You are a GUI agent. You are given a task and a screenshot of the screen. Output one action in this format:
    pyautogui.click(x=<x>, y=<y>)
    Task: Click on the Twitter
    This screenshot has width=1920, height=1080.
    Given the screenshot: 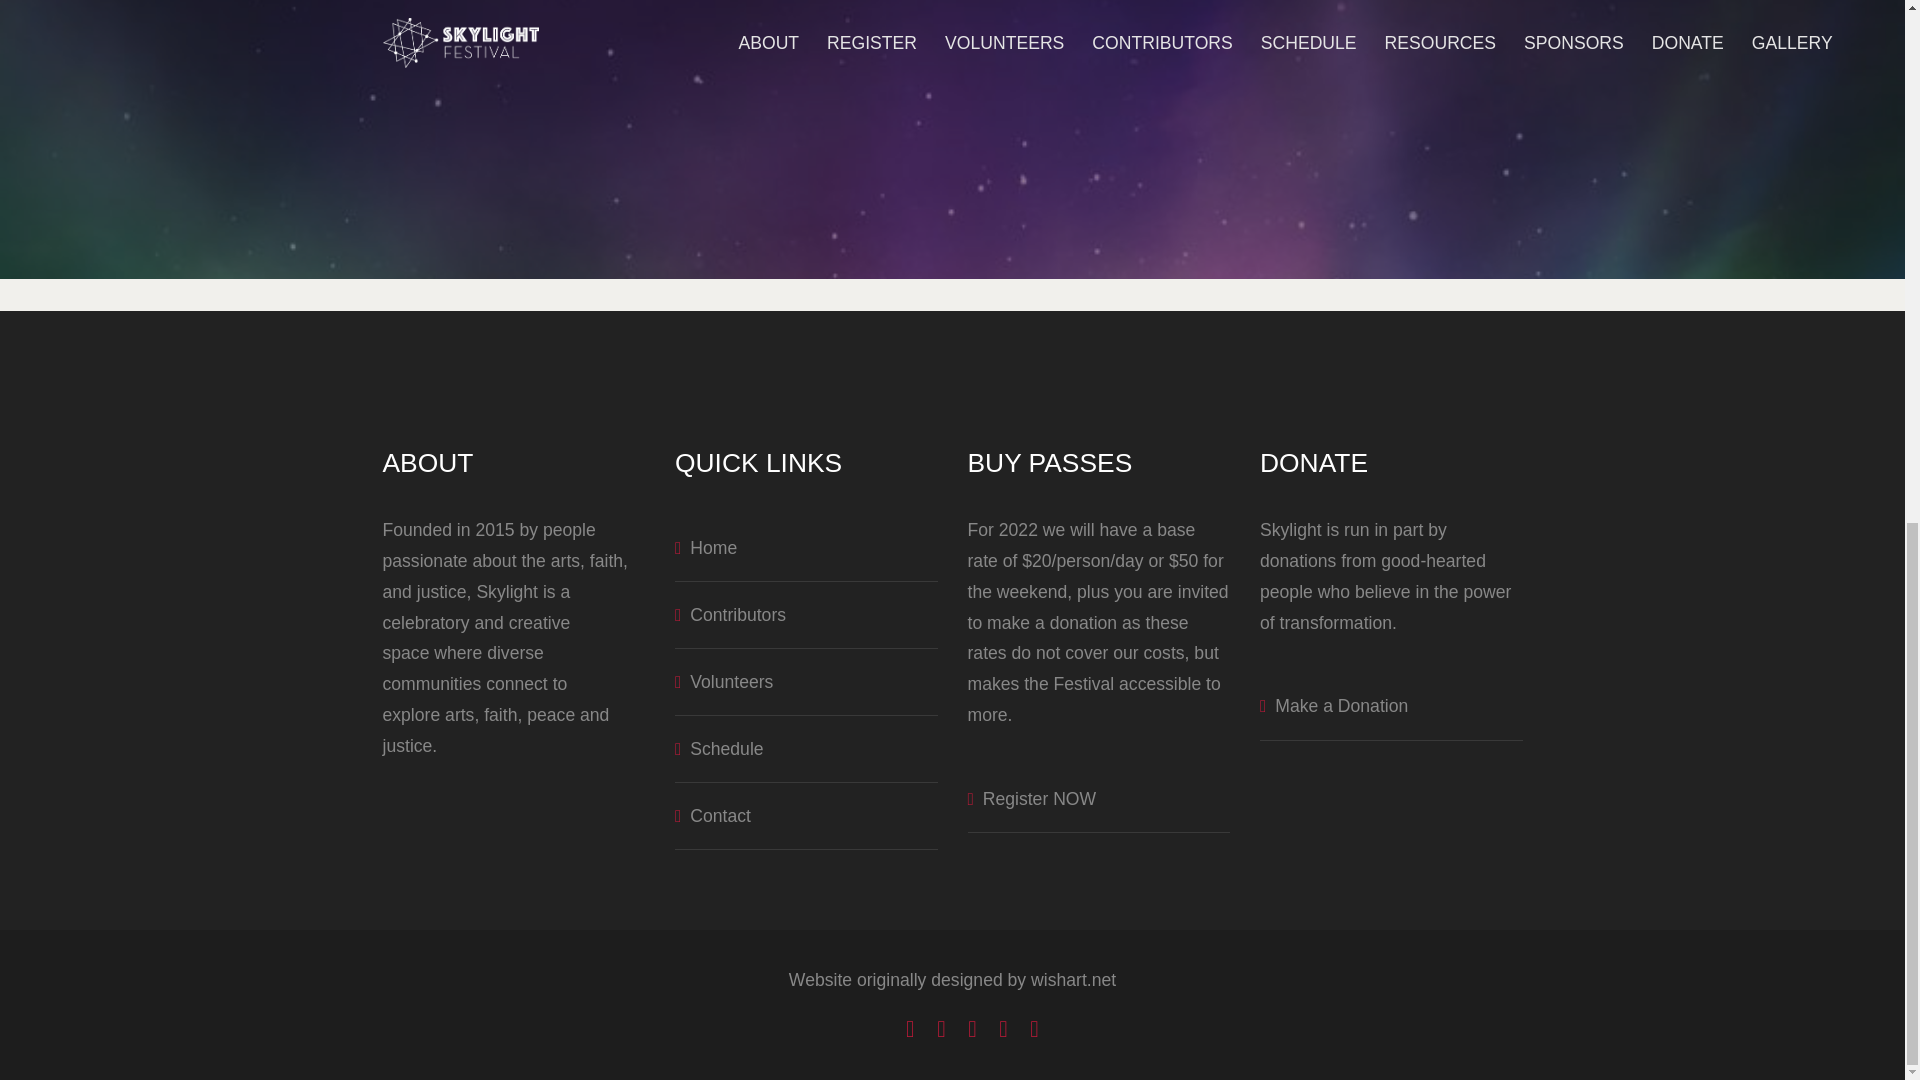 What is the action you would take?
    pyautogui.click(x=941, y=1028)
    